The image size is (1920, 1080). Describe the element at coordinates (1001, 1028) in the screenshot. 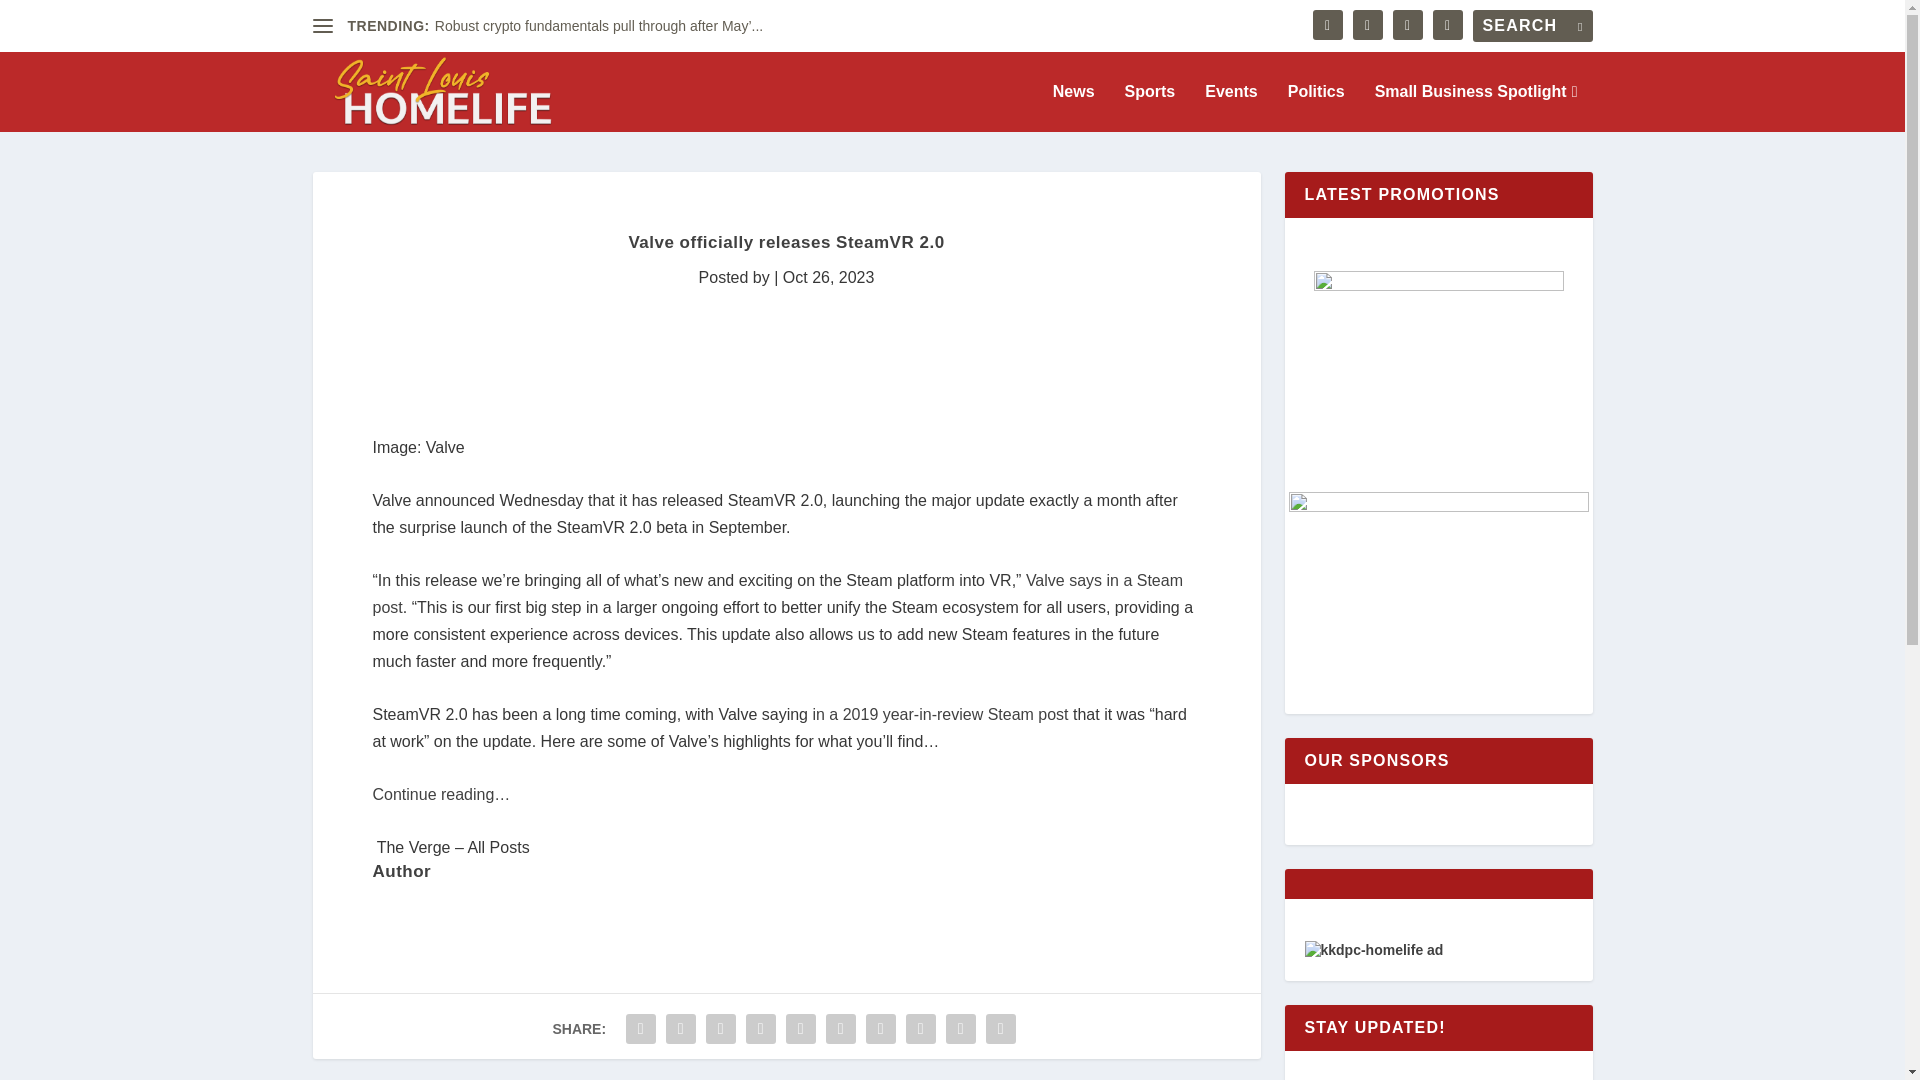

I see `Share "Valve officially releases SteamVR 2.0" via Print` at that location.